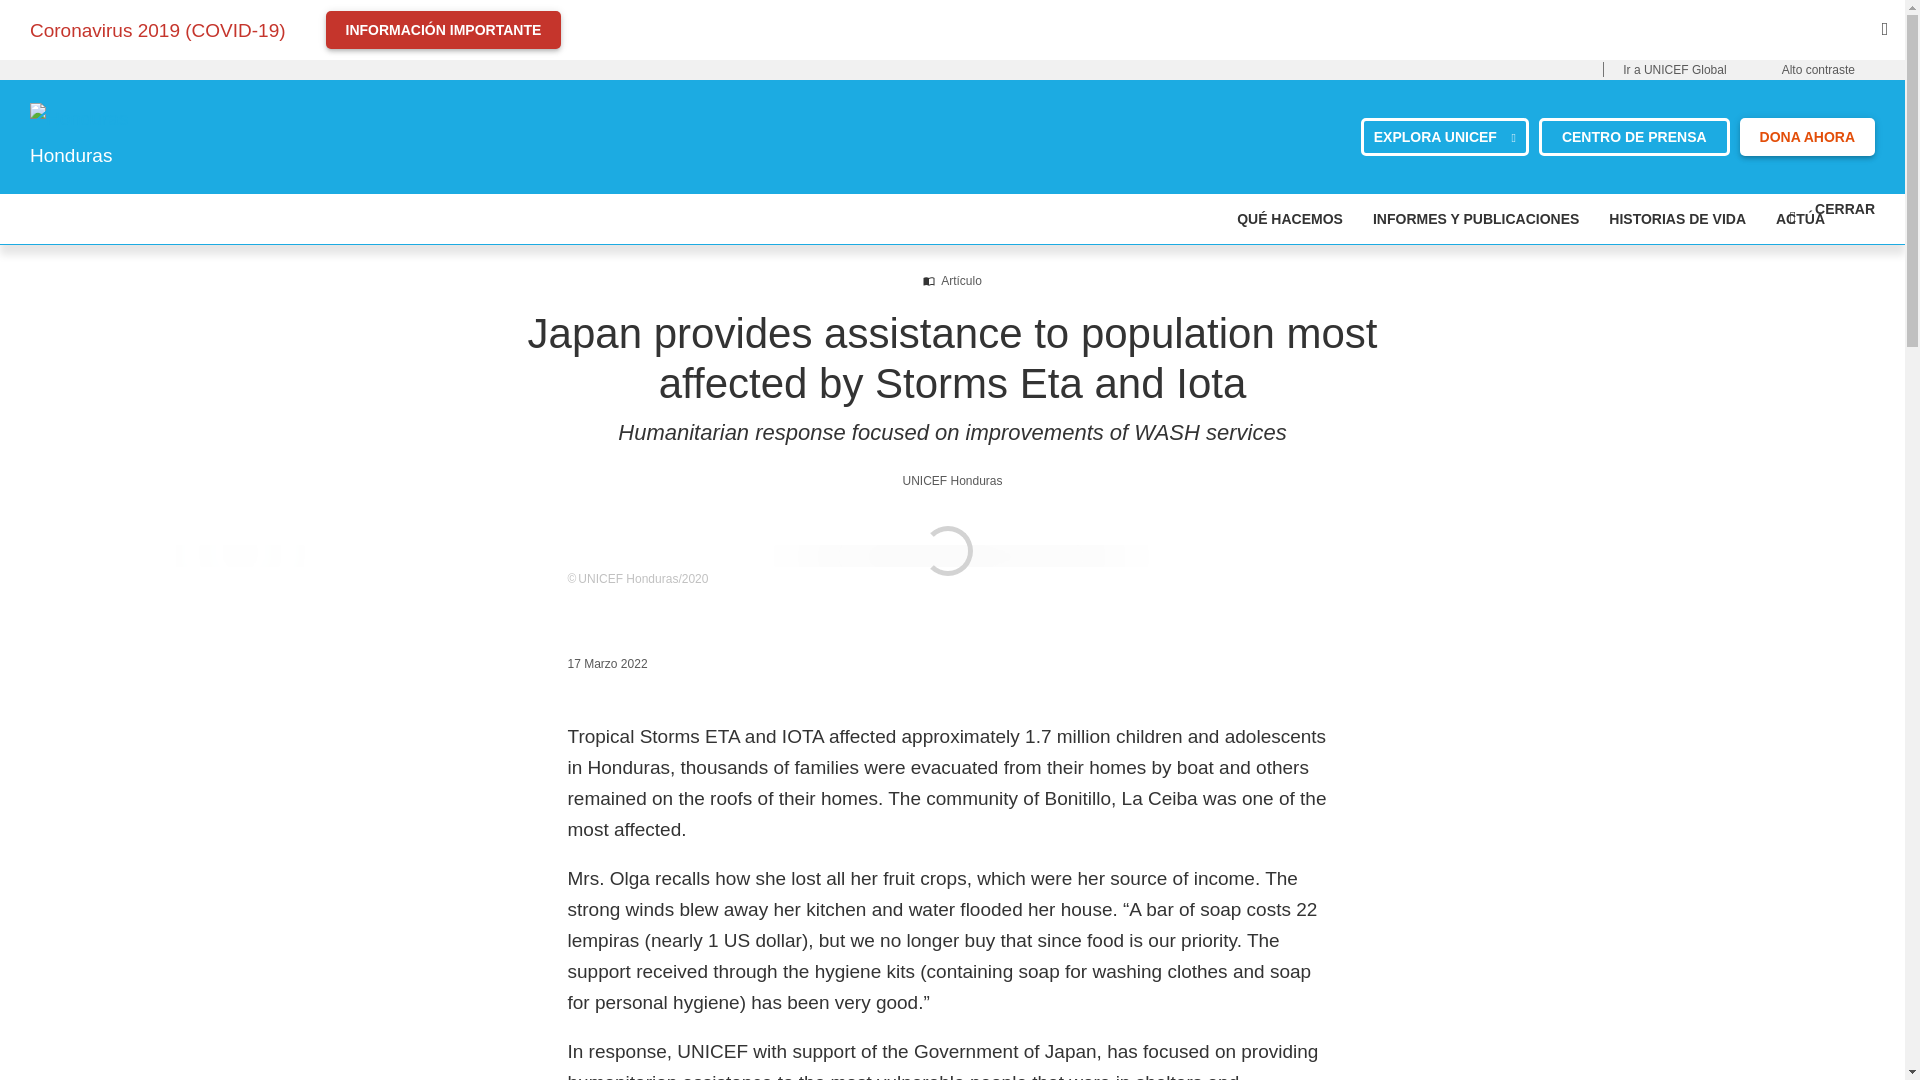 The height and width of the screenshot is (1080, 1920). Describe the element at coordinates (1444, 145) in the screenshot. I see `EXPLORA UNICEF` at that location.